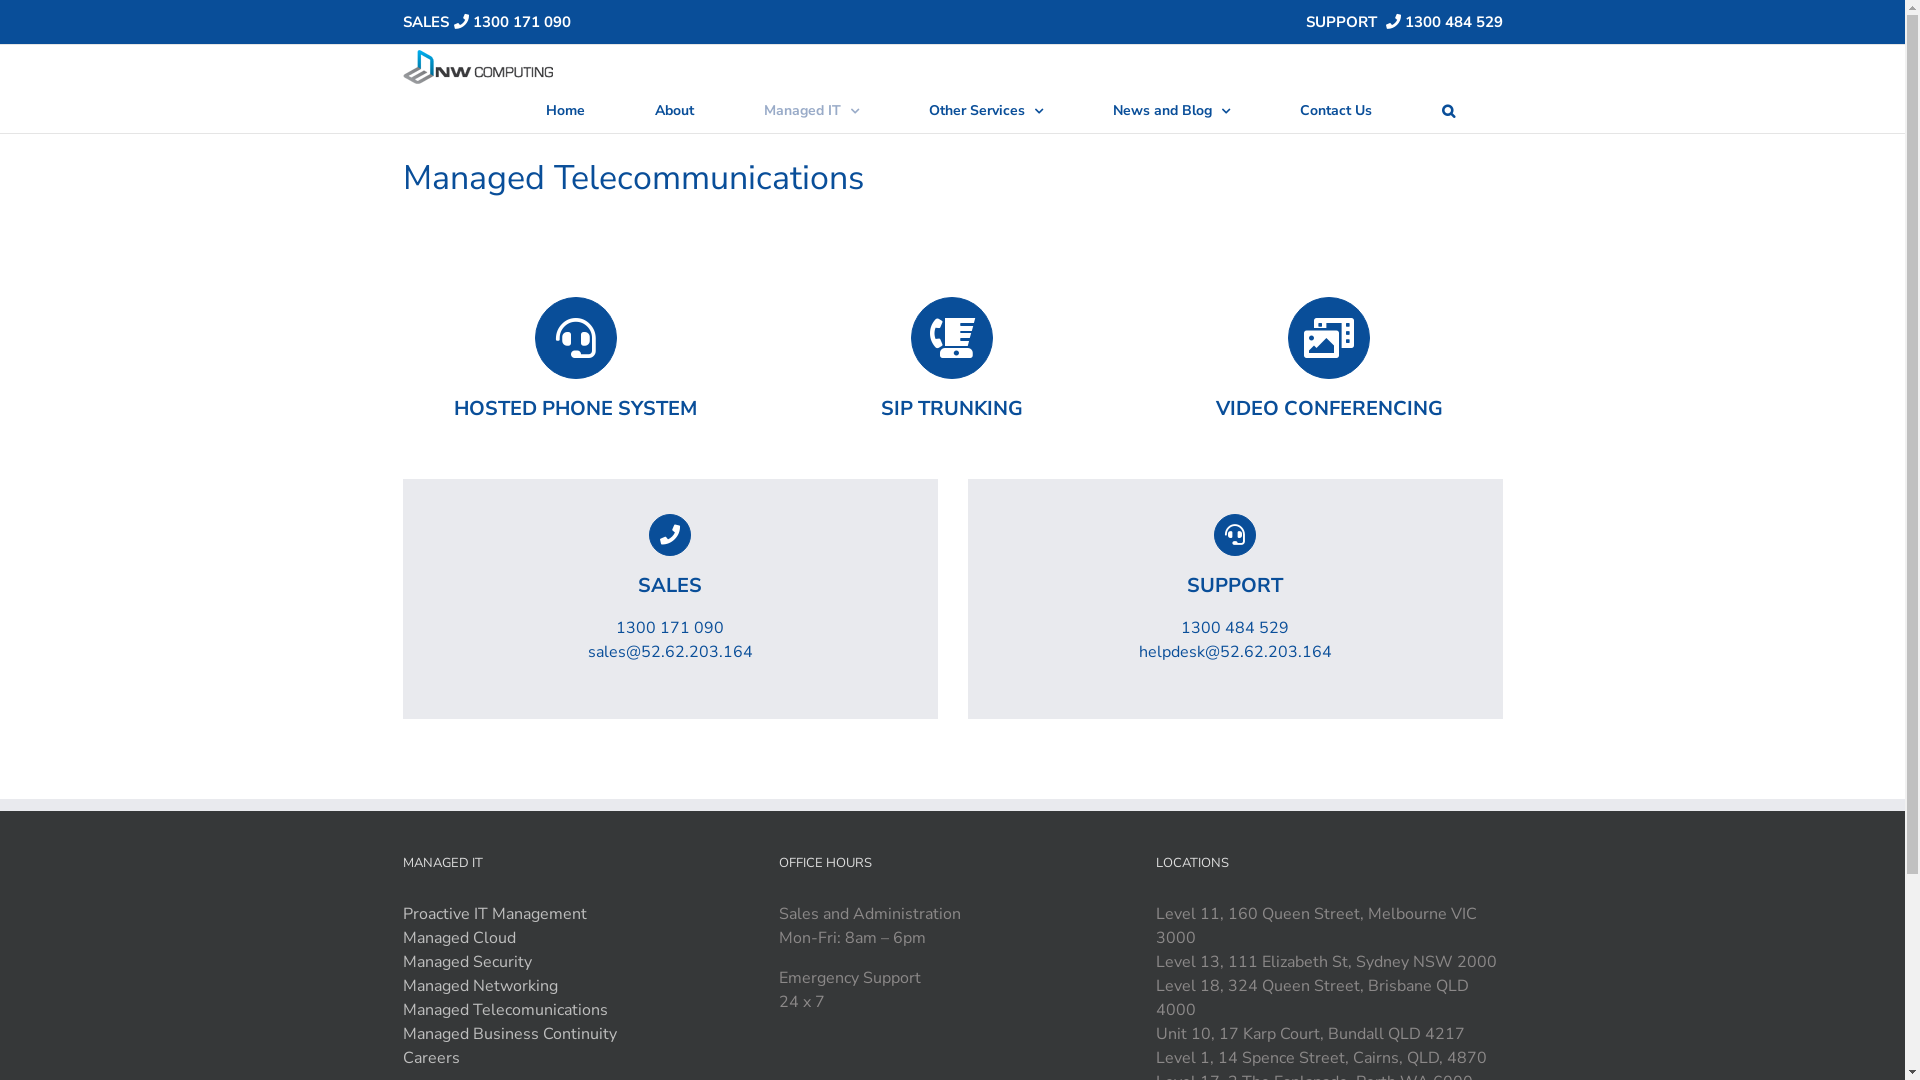  Describe the element at coordinates (1336, 111) in the screenshot. I see `Contact Us` at that location.